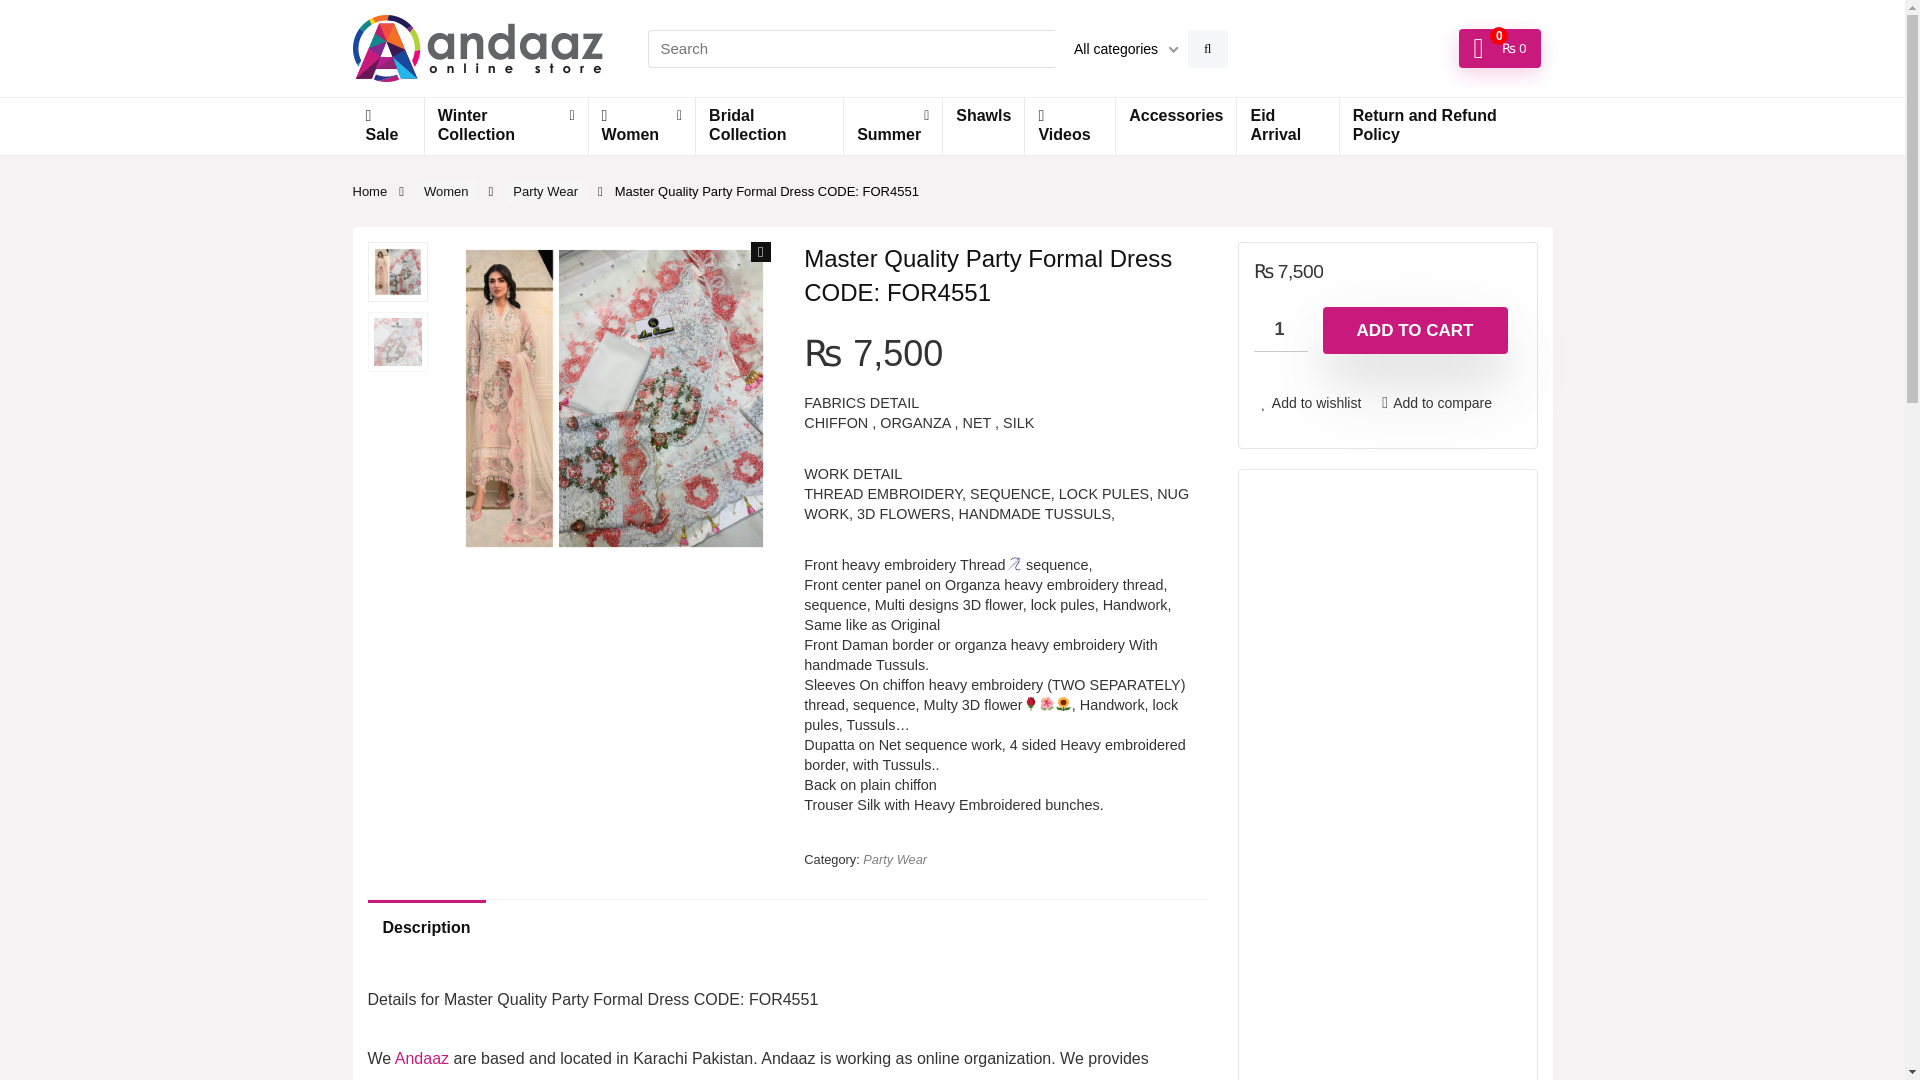  I want to click on Summer, so click(893, 126).